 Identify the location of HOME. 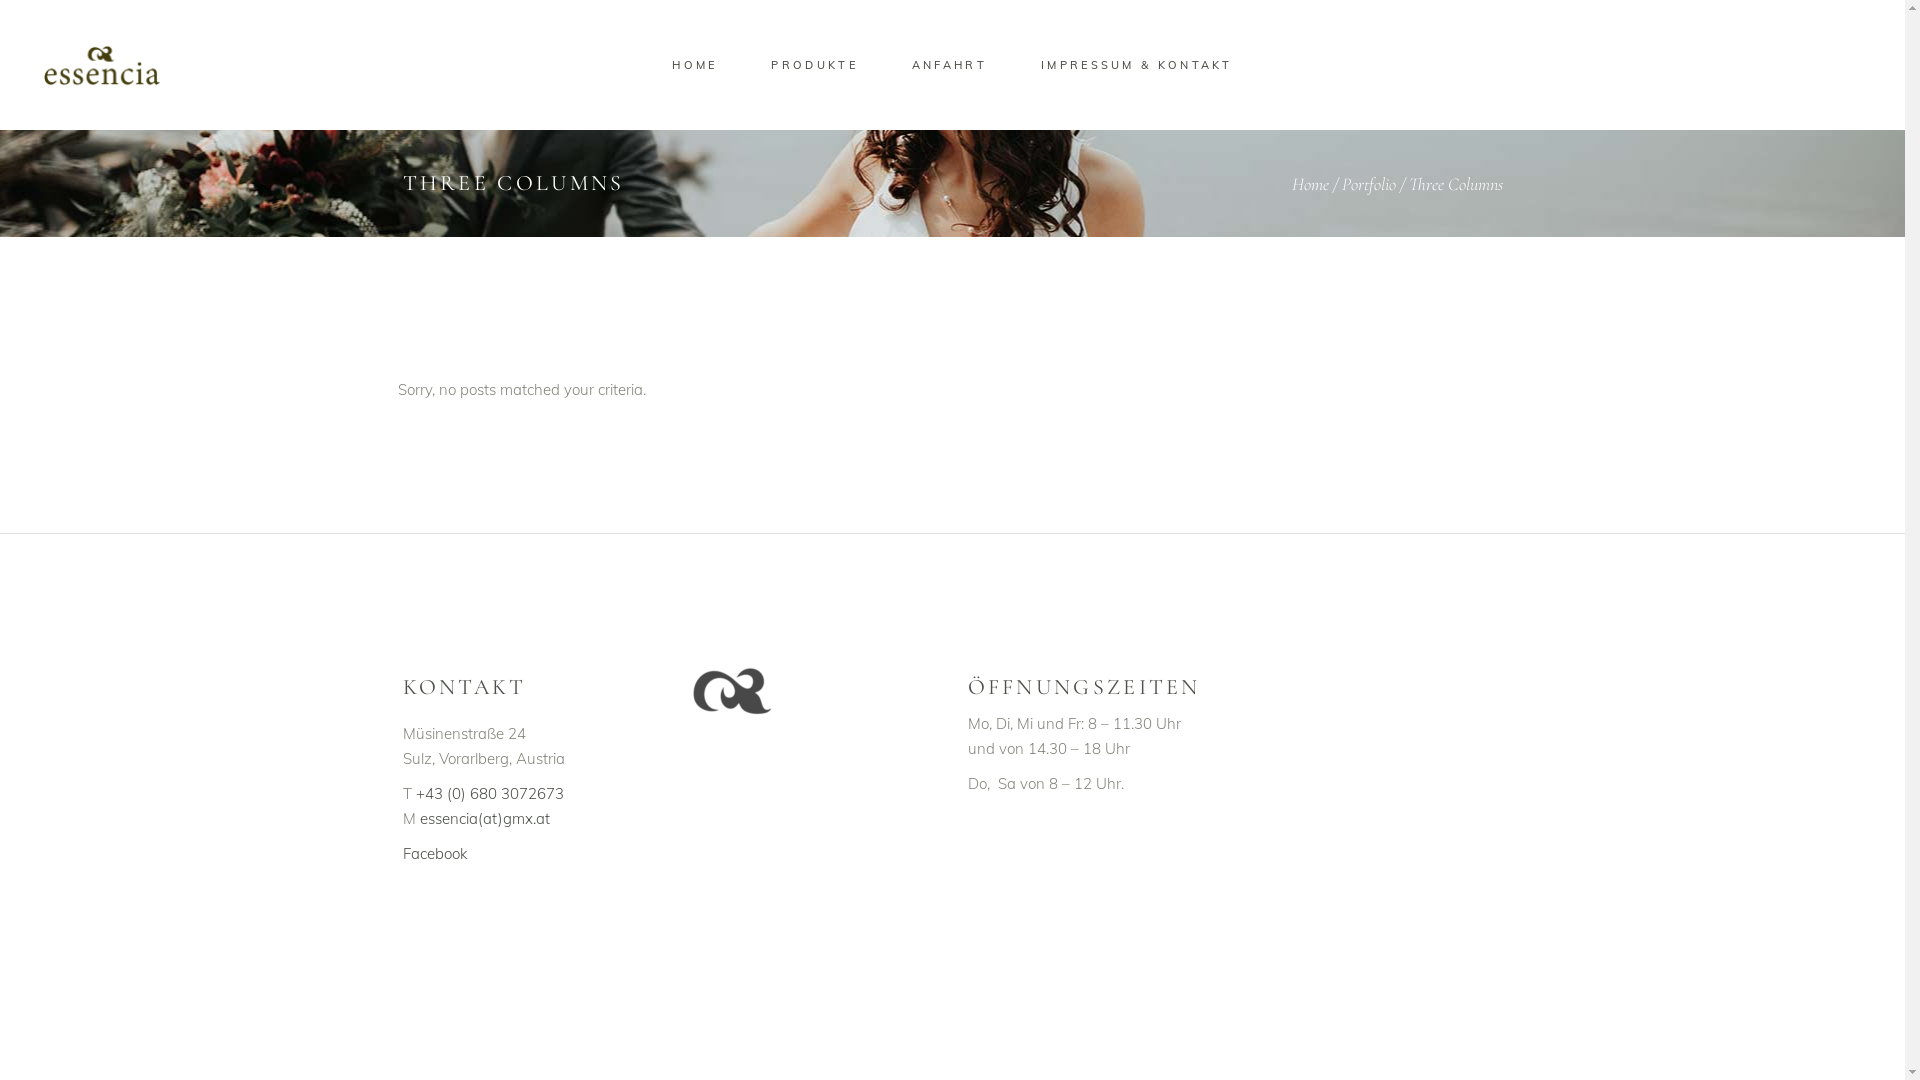
(694, 66).